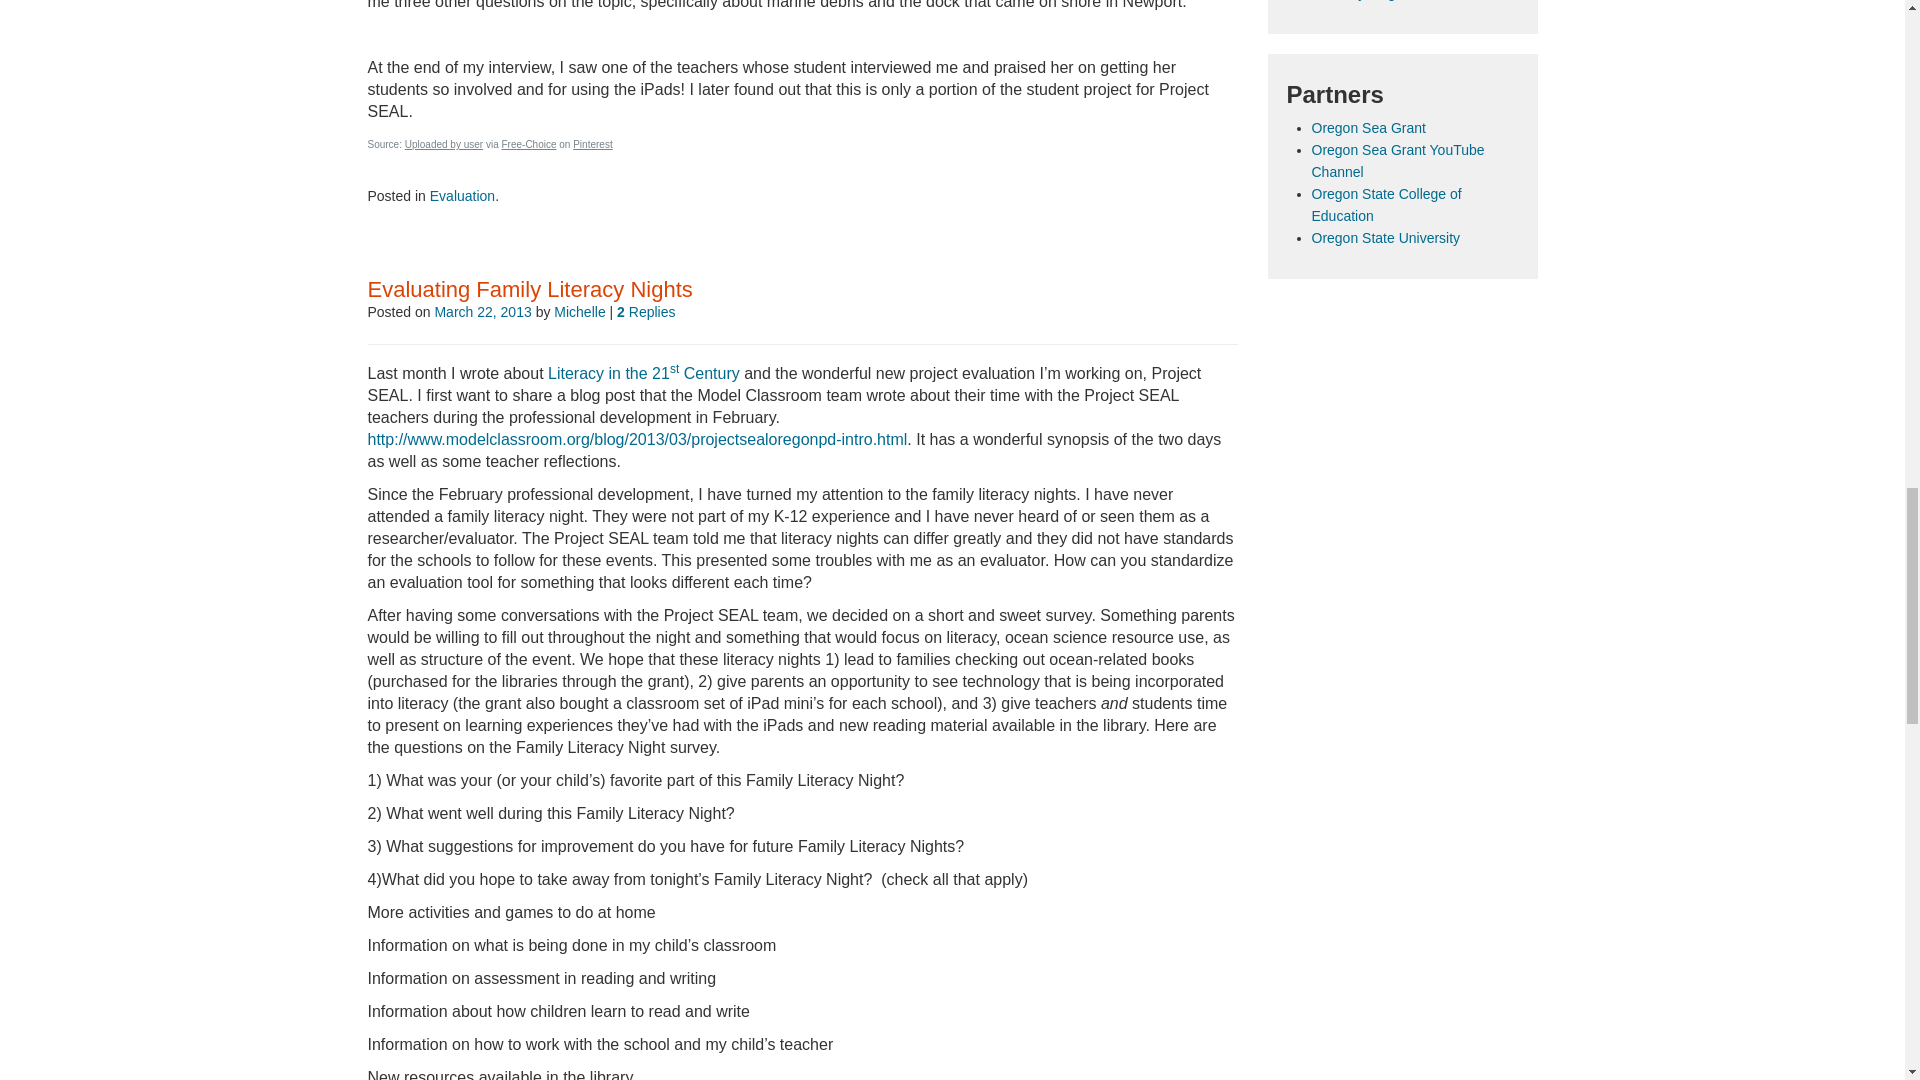 The image size is (1920, 1080). What do you see at coordinates (592, 144) in the screenshot?
I see `Pinterest` at bounding box center [592, 144].